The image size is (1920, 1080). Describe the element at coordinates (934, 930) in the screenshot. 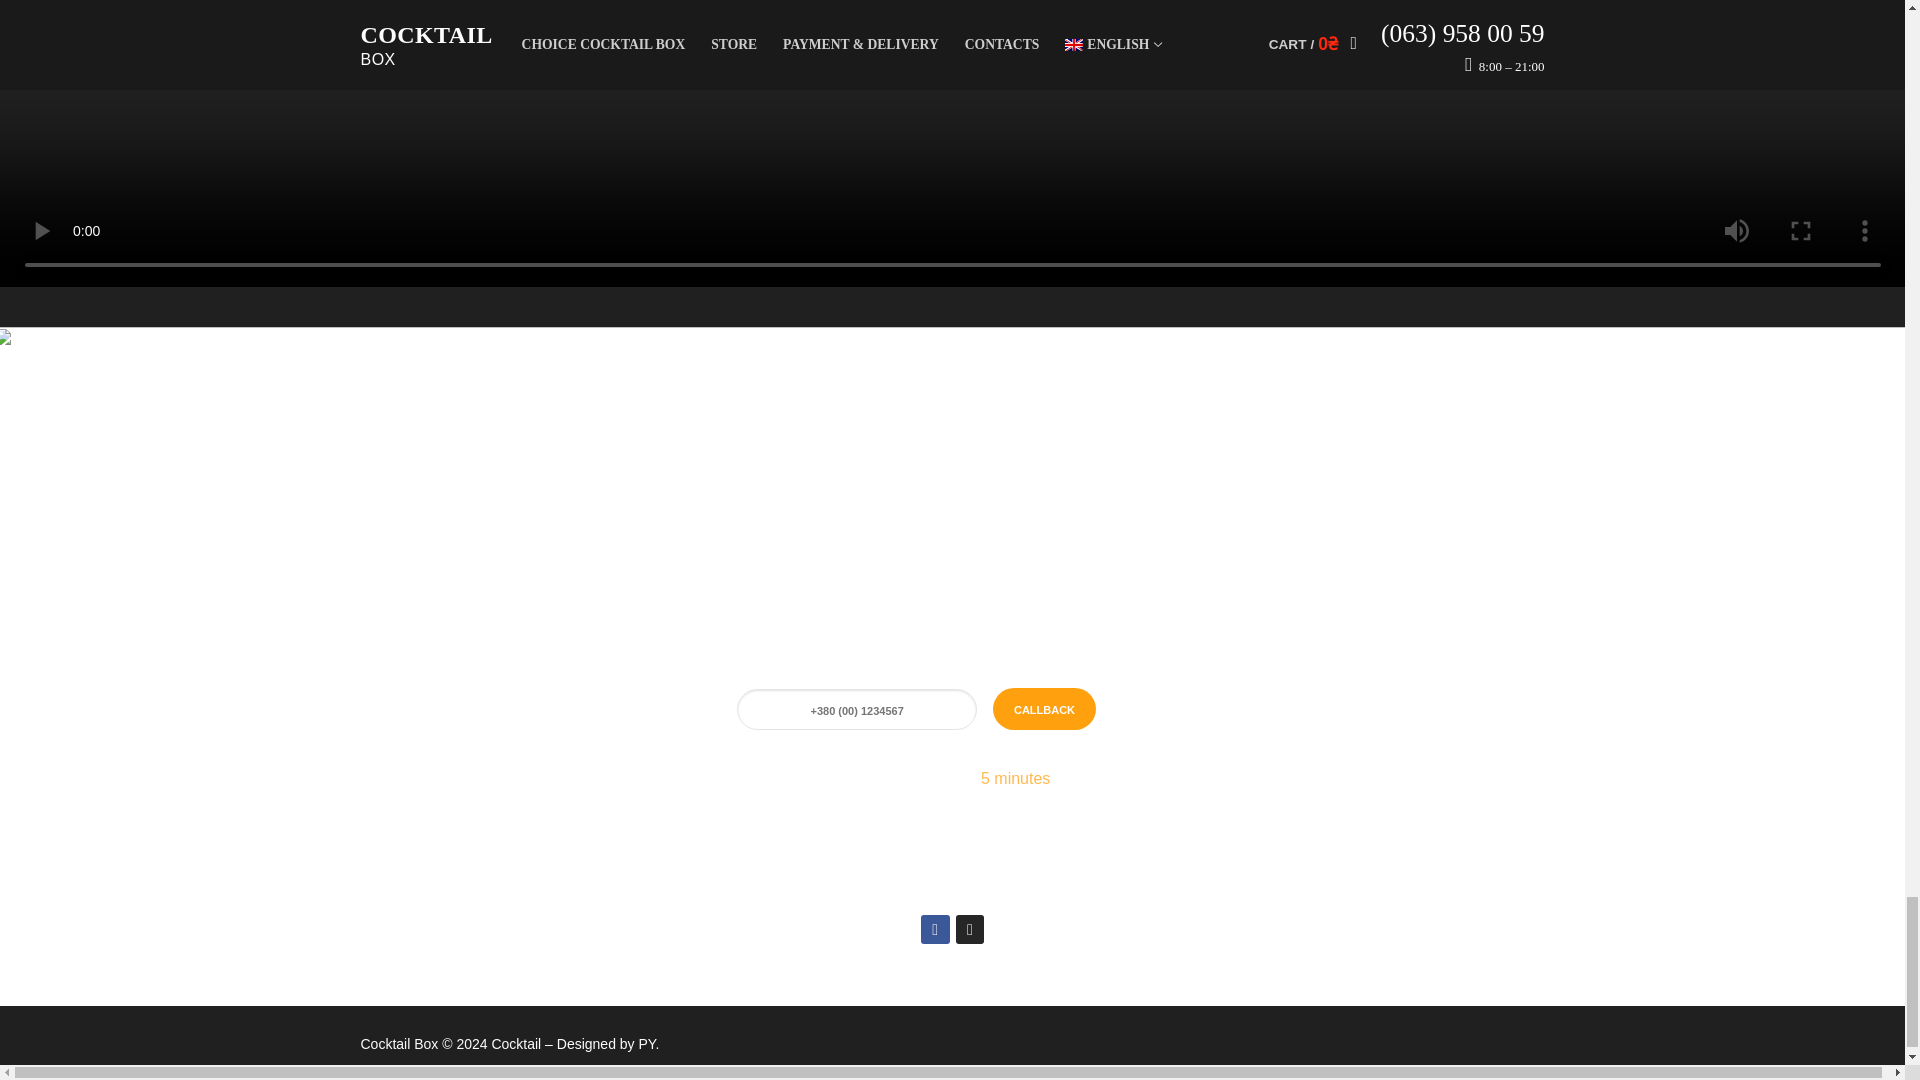

I see `Facebook` at that location.